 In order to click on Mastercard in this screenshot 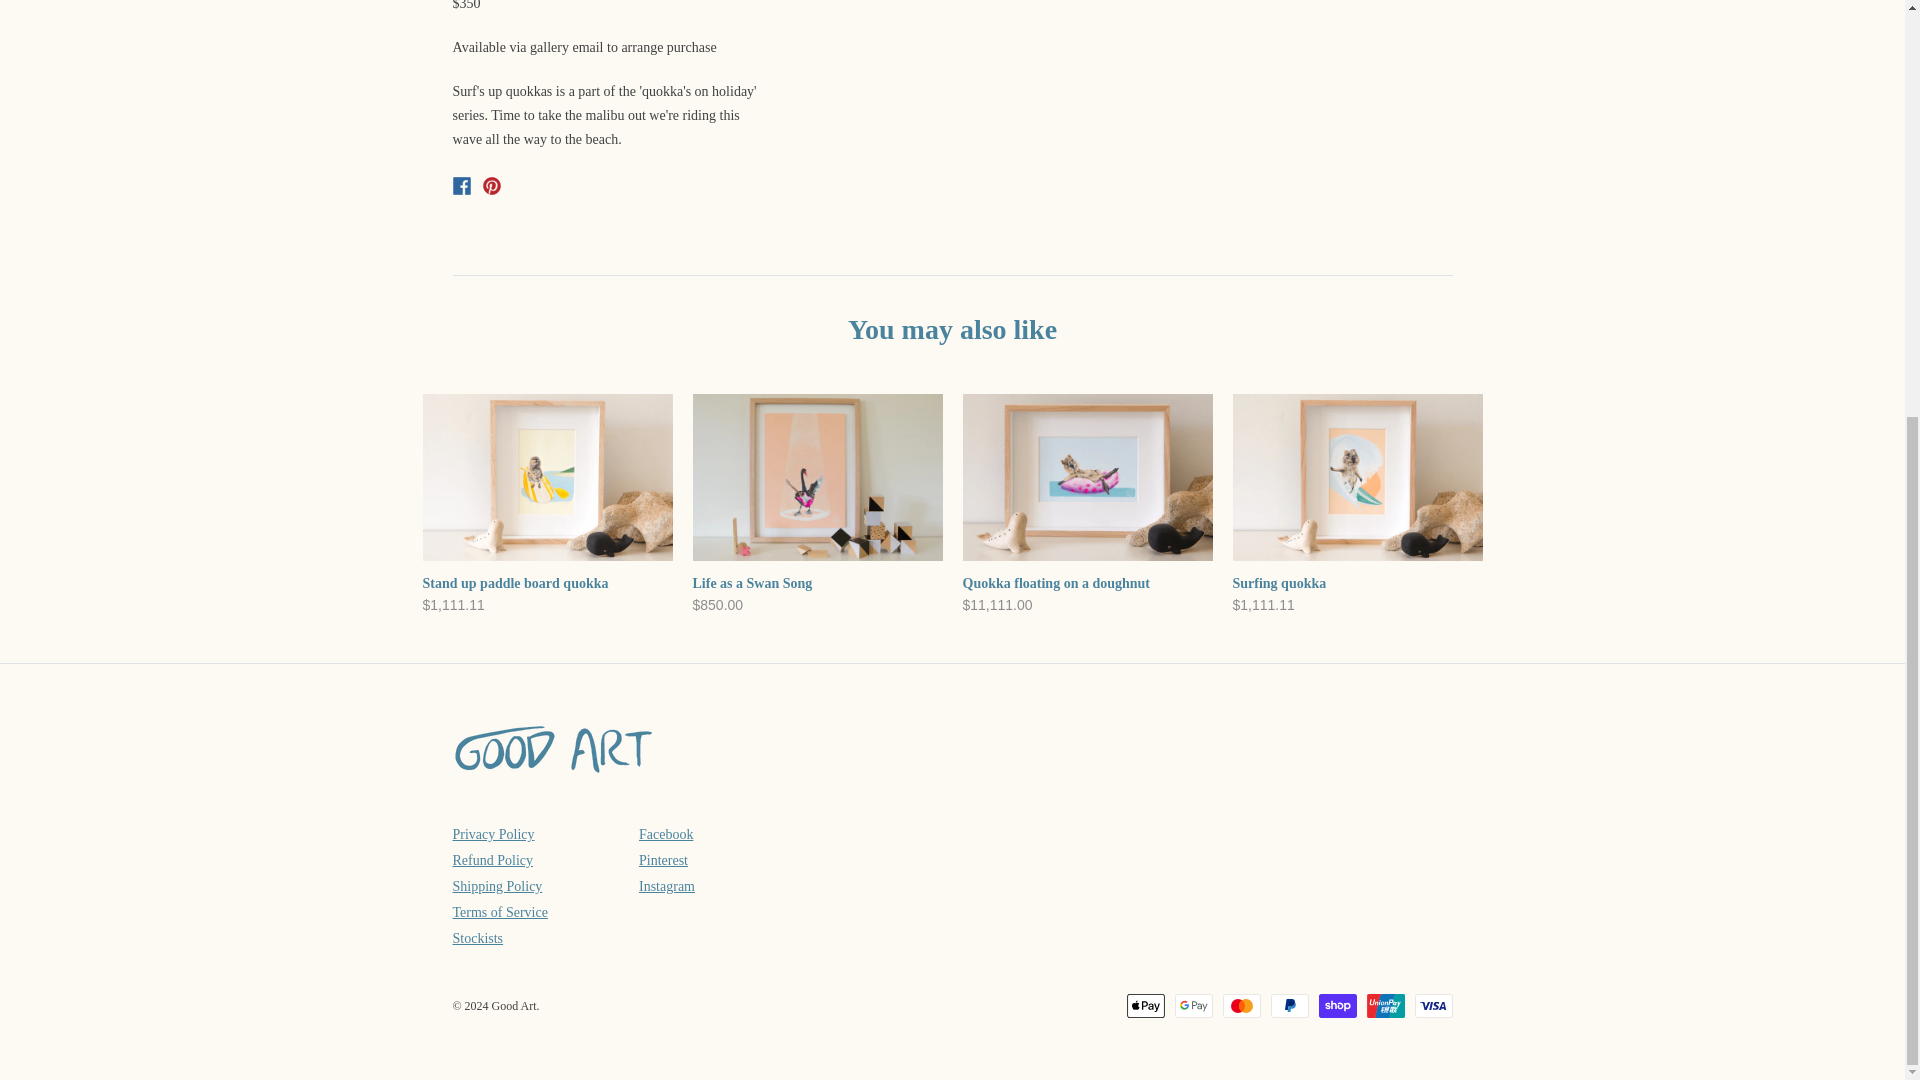, I will do `click(1240, 1006)`.